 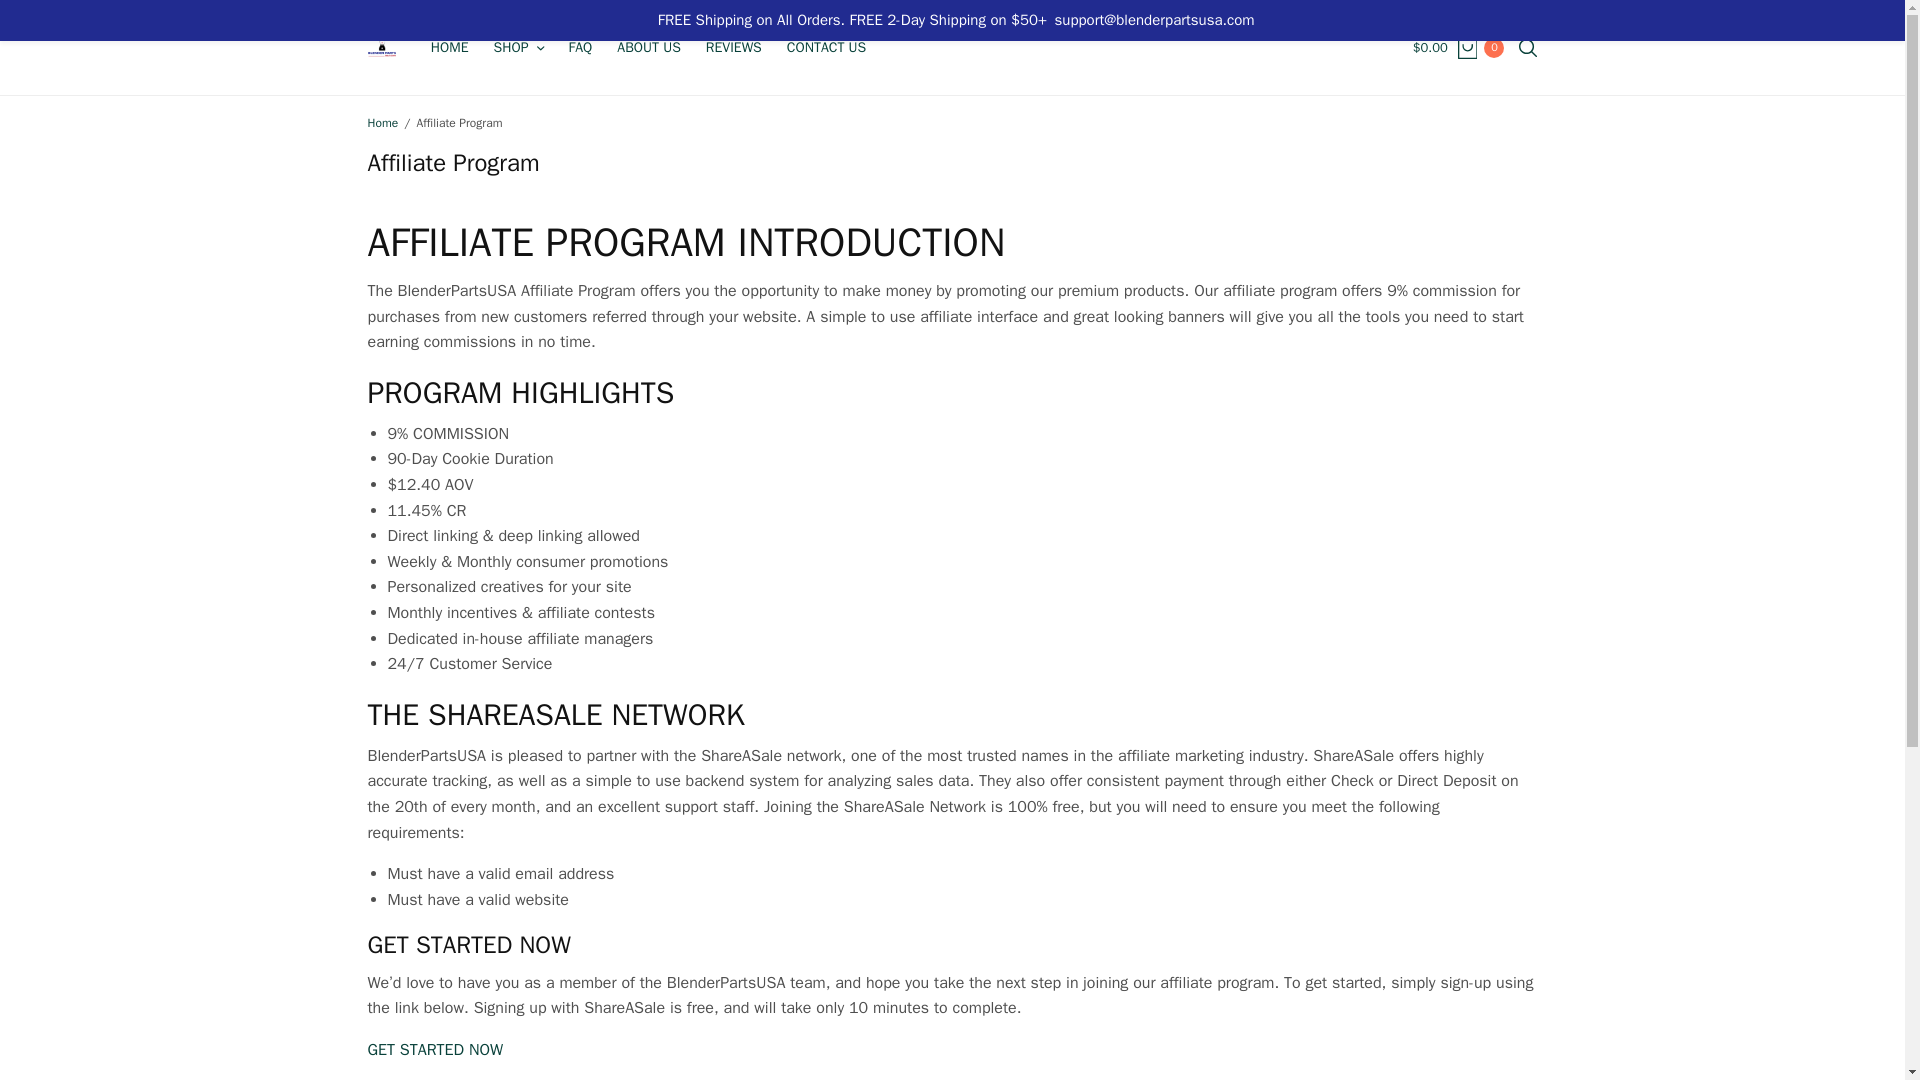 What do you see at coordinates (384, 123) in the screenshot?
I see `Home` at bounding box center [384, 123].